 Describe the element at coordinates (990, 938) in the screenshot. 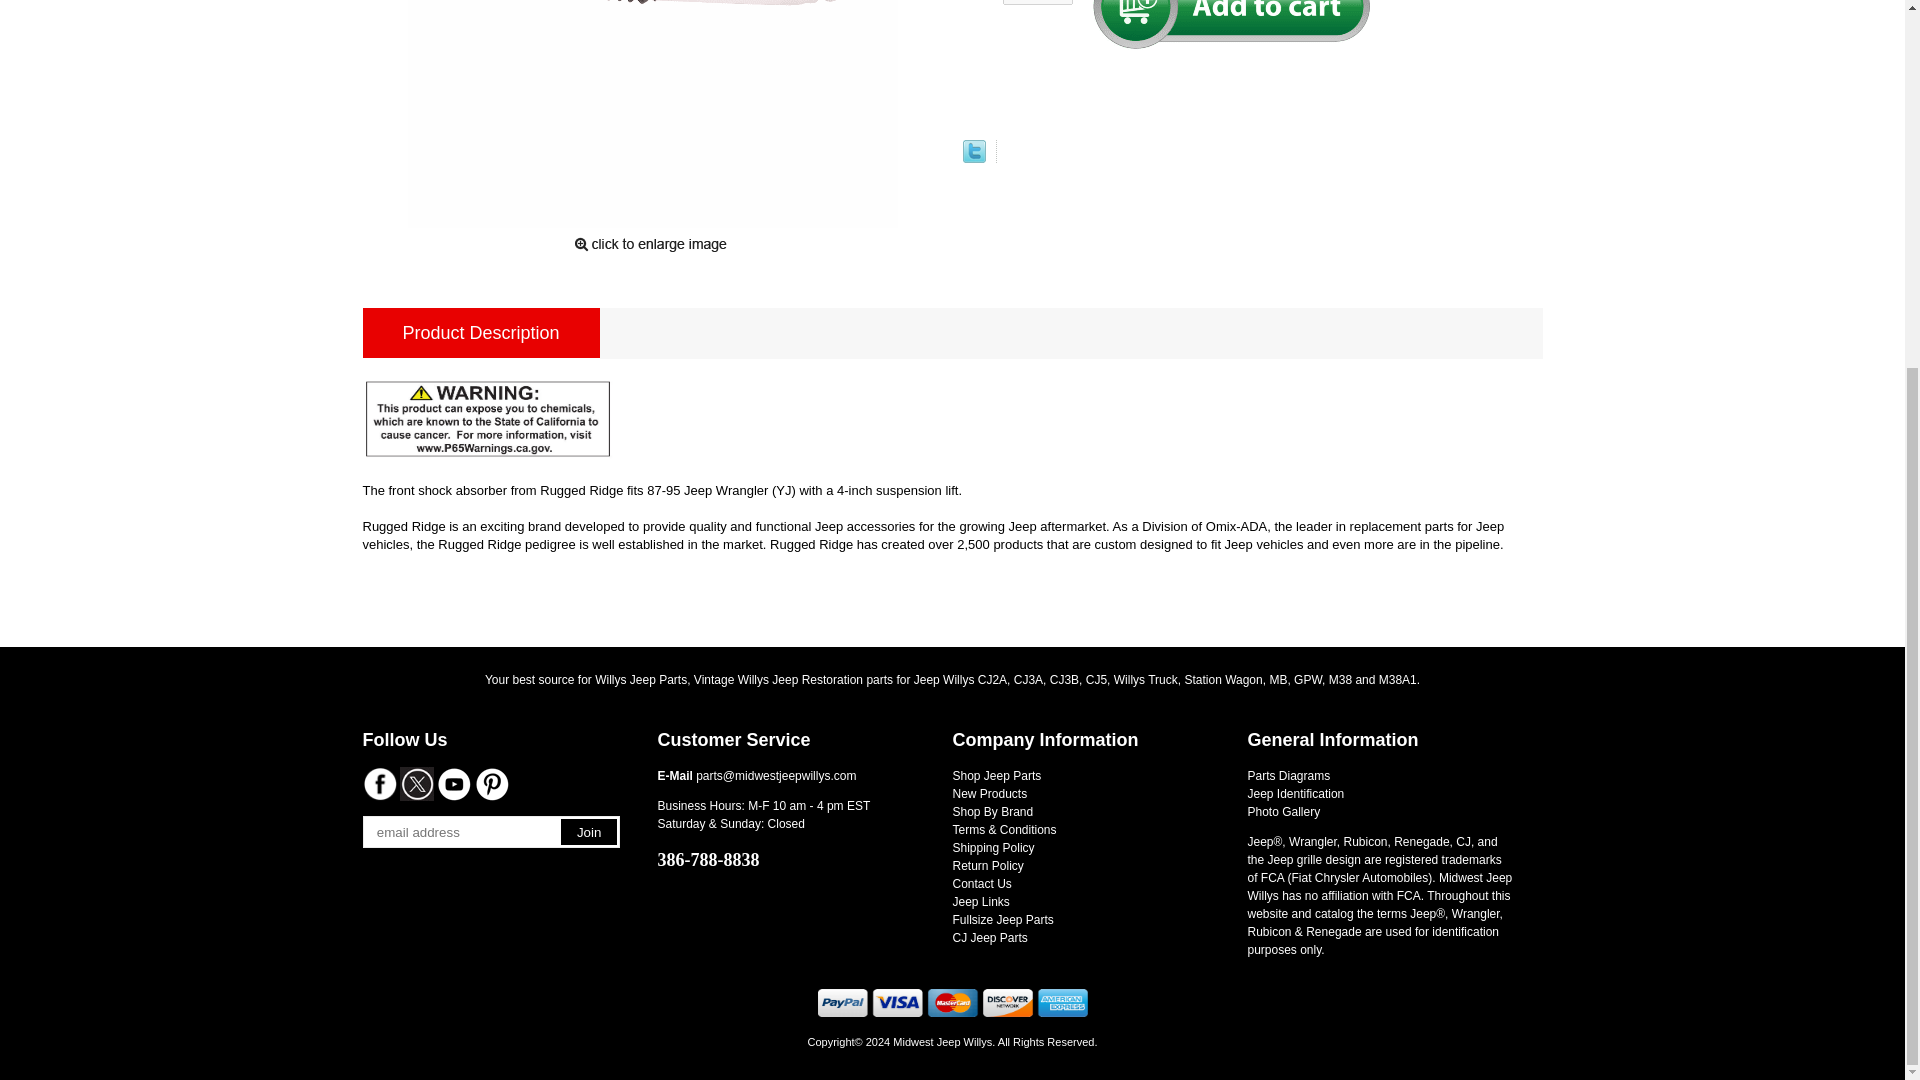

I see `CJ Jeep Parts` at that location.